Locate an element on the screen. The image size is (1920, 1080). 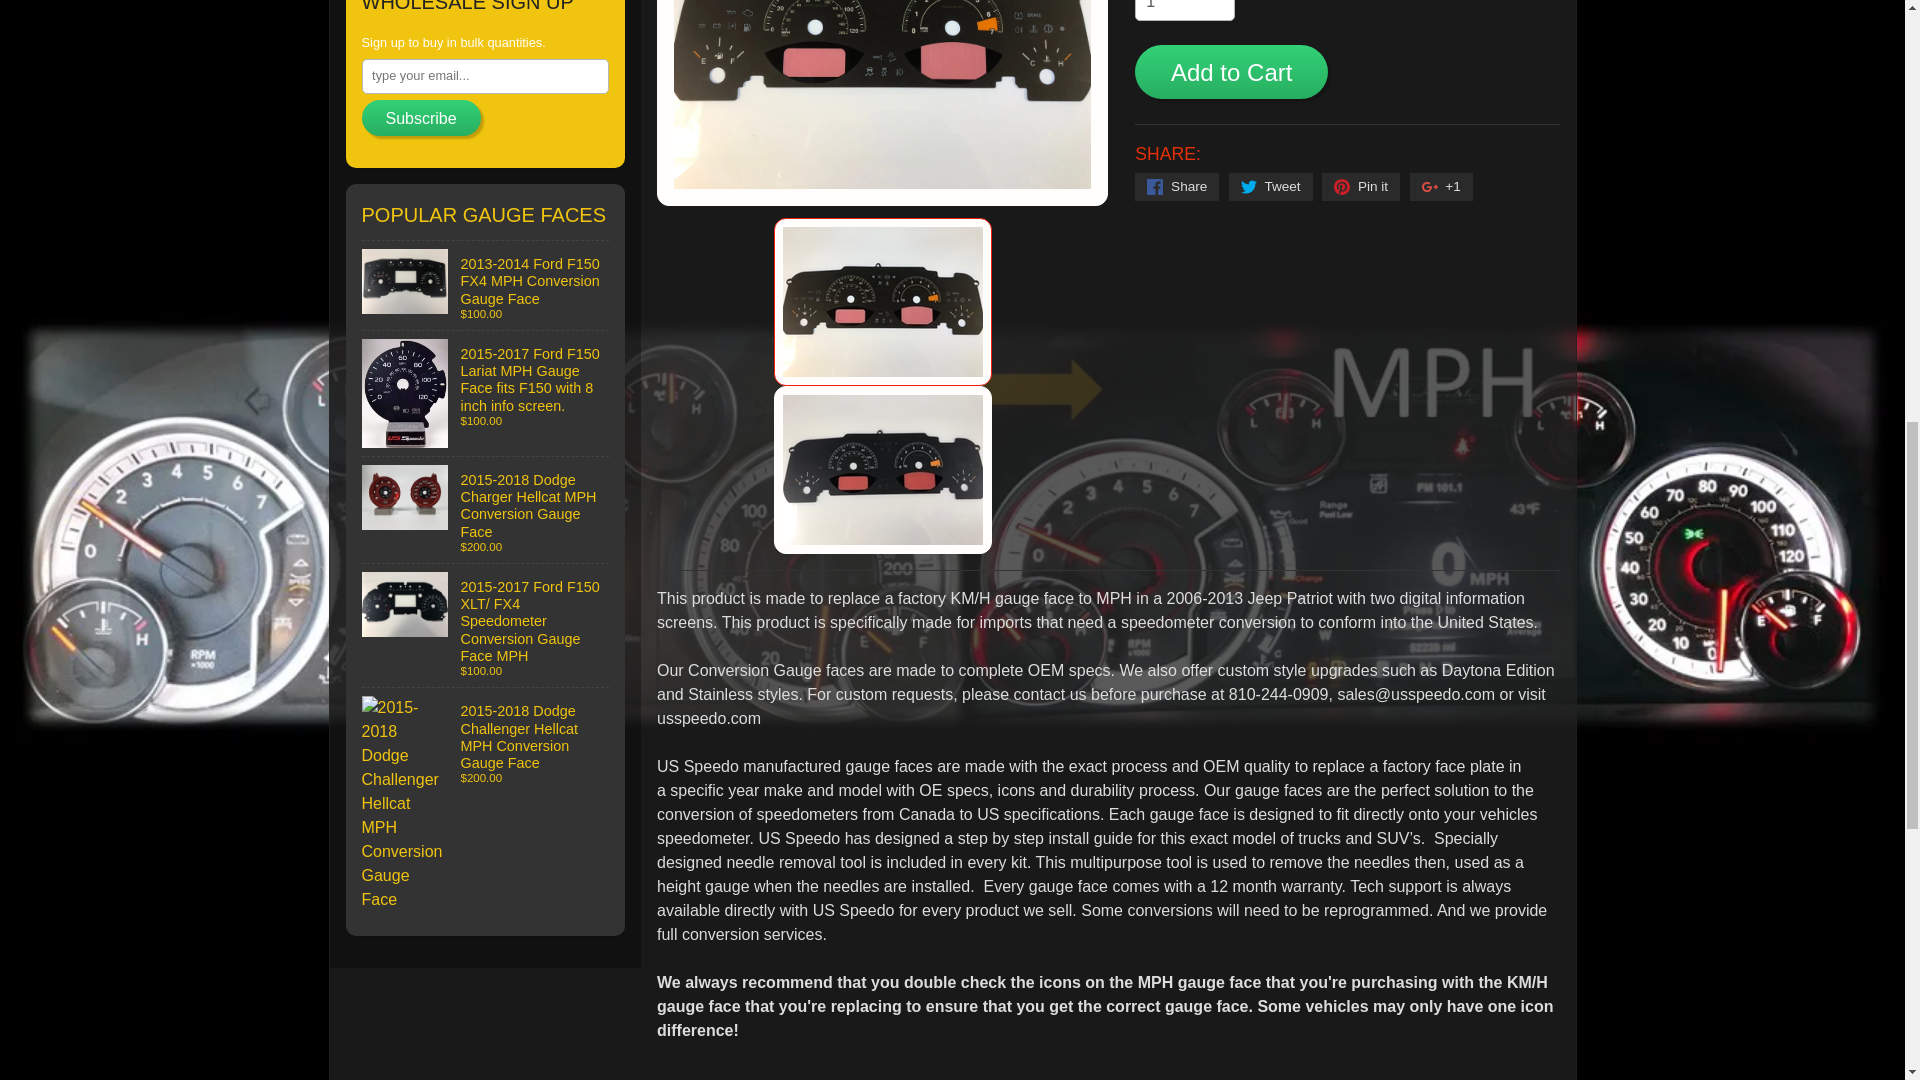
Share on Facebook is located at coordinates (1176, 186).